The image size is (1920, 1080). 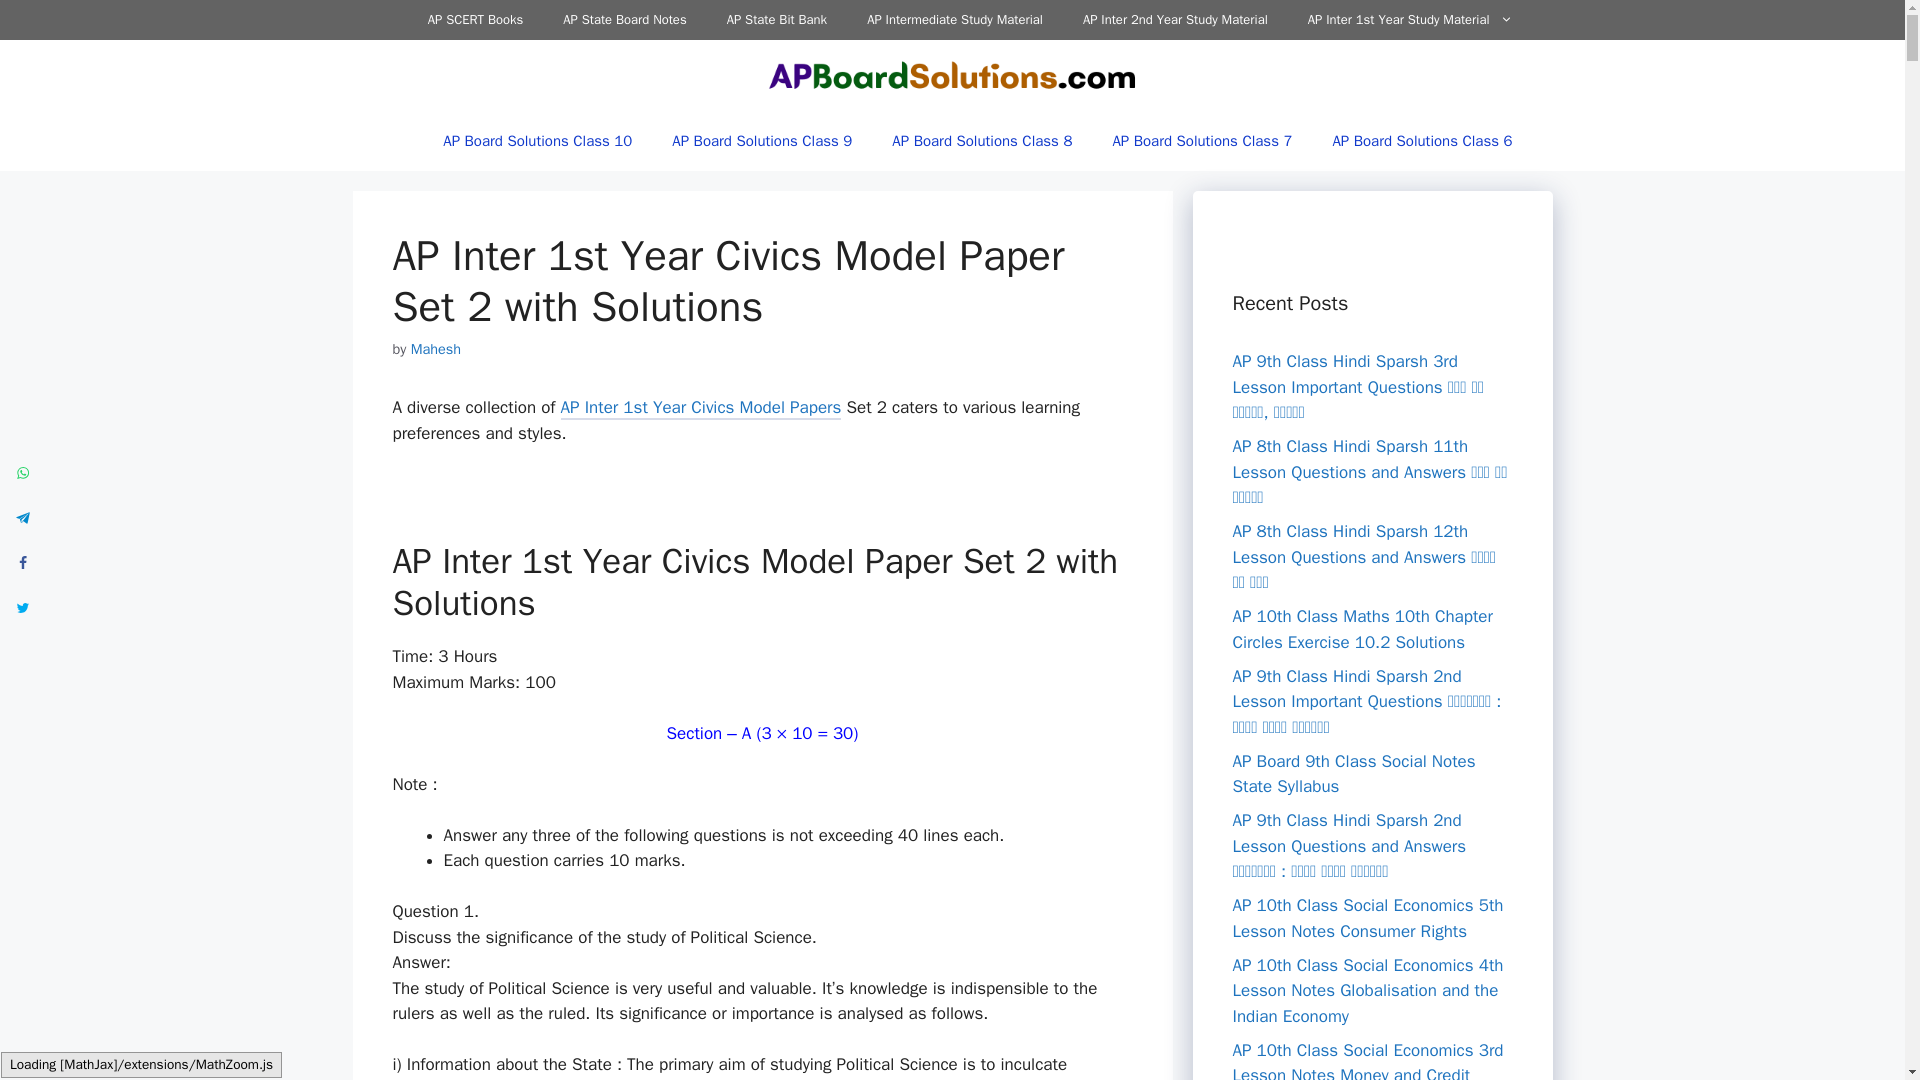 What do you see at coordinates (1410, 20) in the screenshot?
I see `AP Inter 1st Year Study Material` at bounding box center [1410, 20].